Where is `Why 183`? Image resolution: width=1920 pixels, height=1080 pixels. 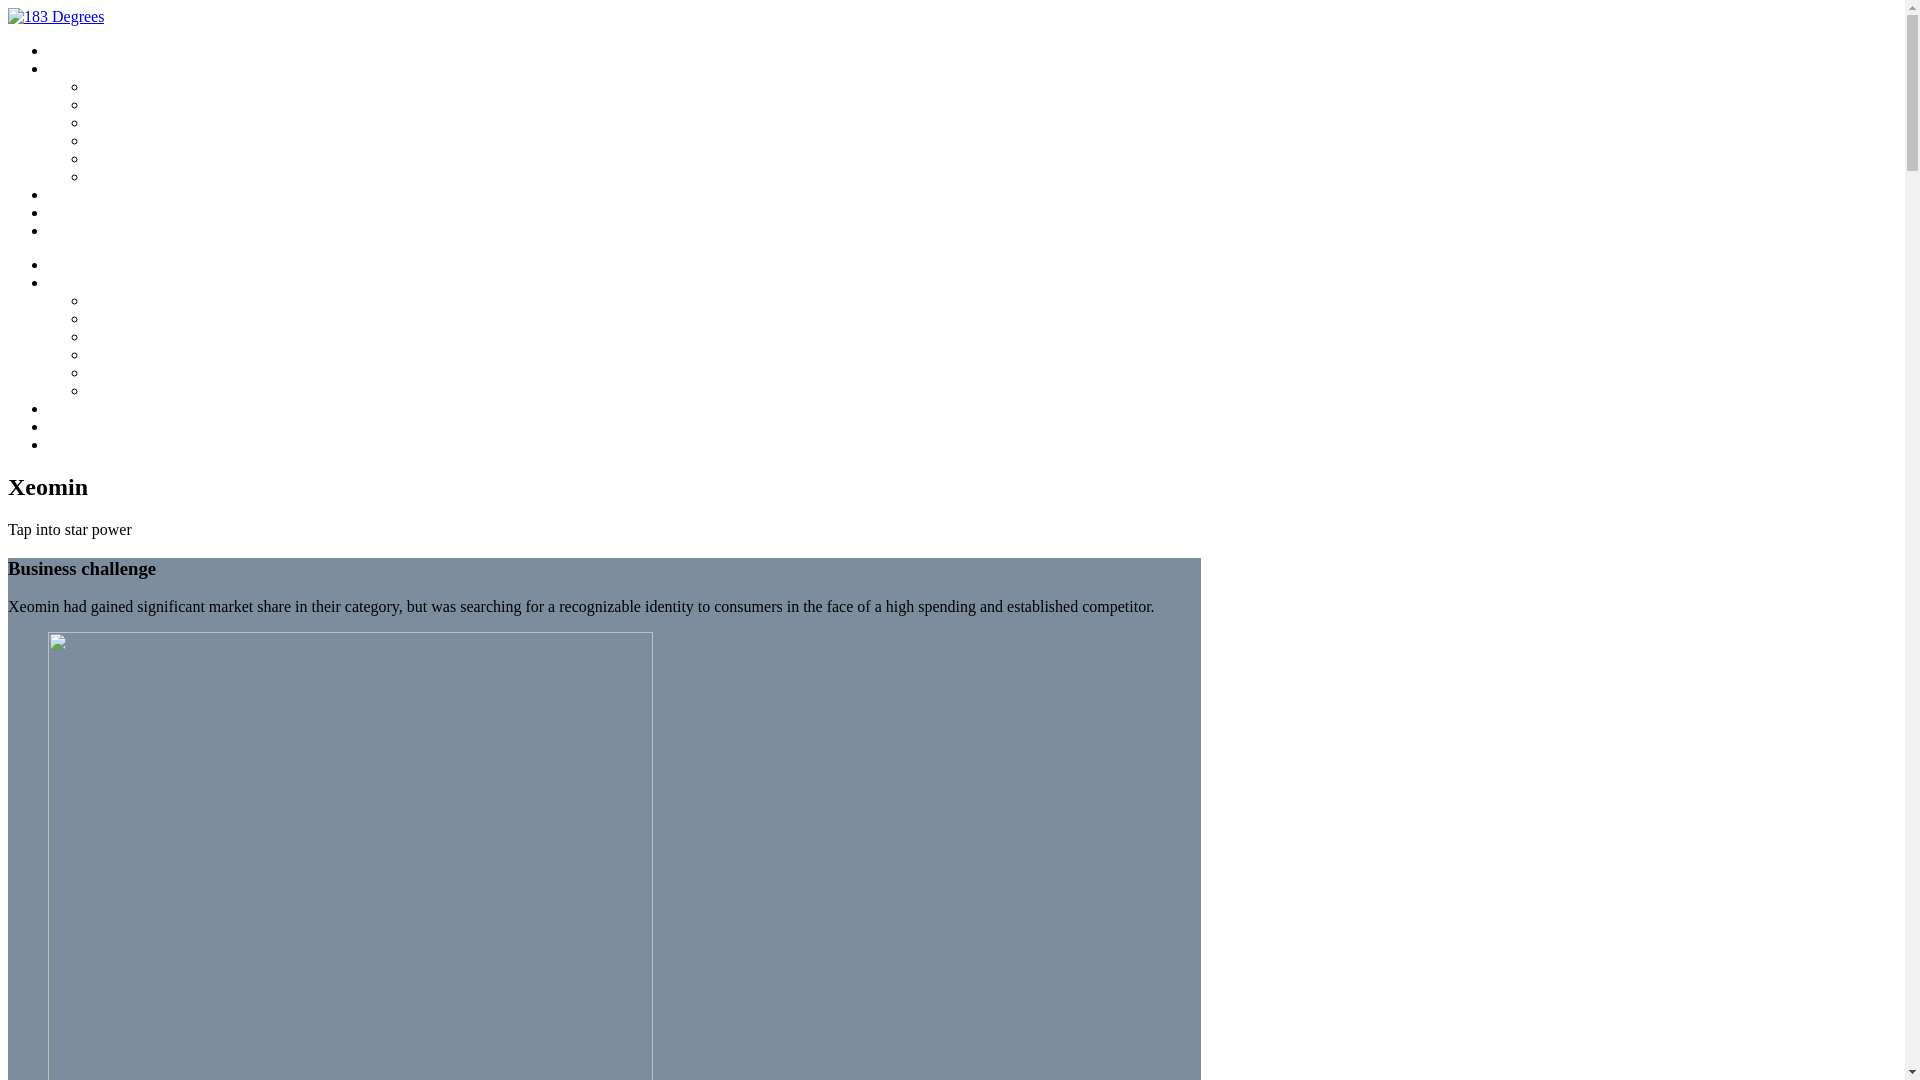 Why 183 is located at coordinates (76, 265).